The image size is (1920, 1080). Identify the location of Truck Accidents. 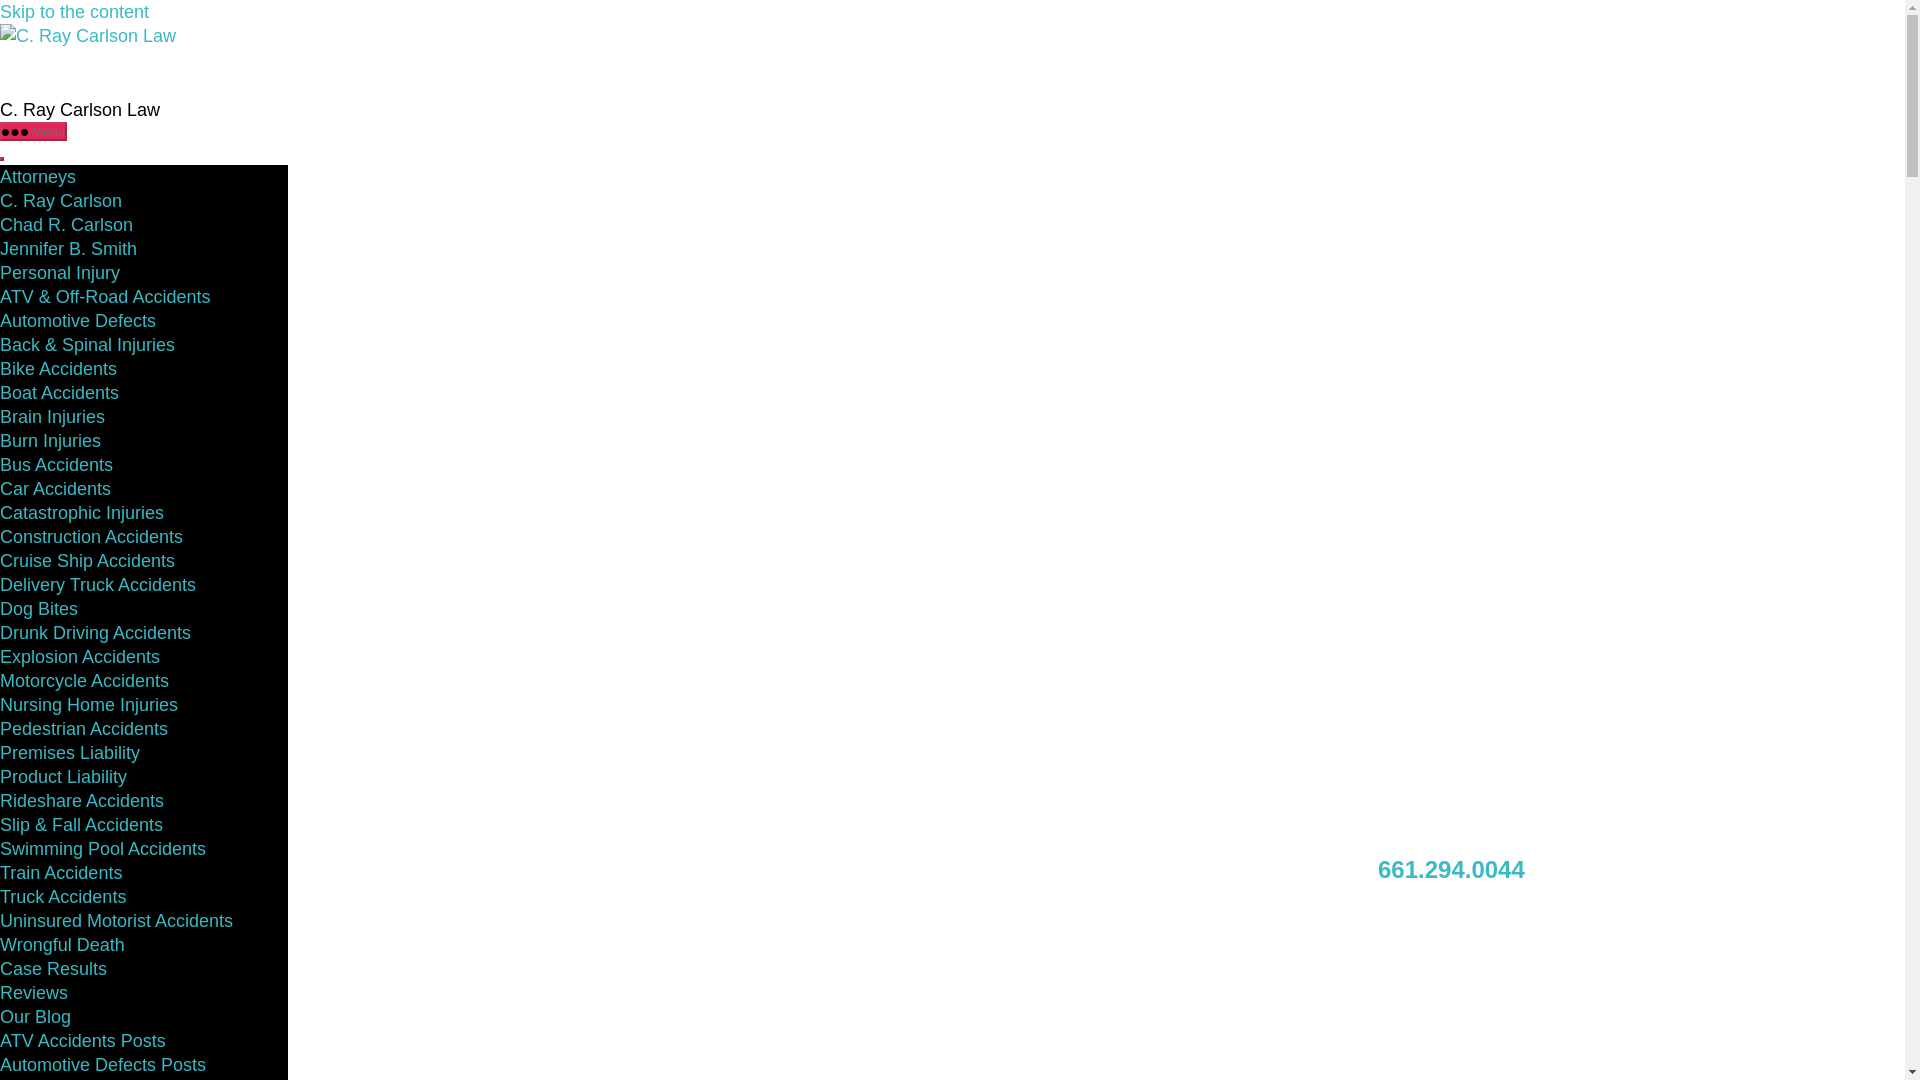
(63, 896).